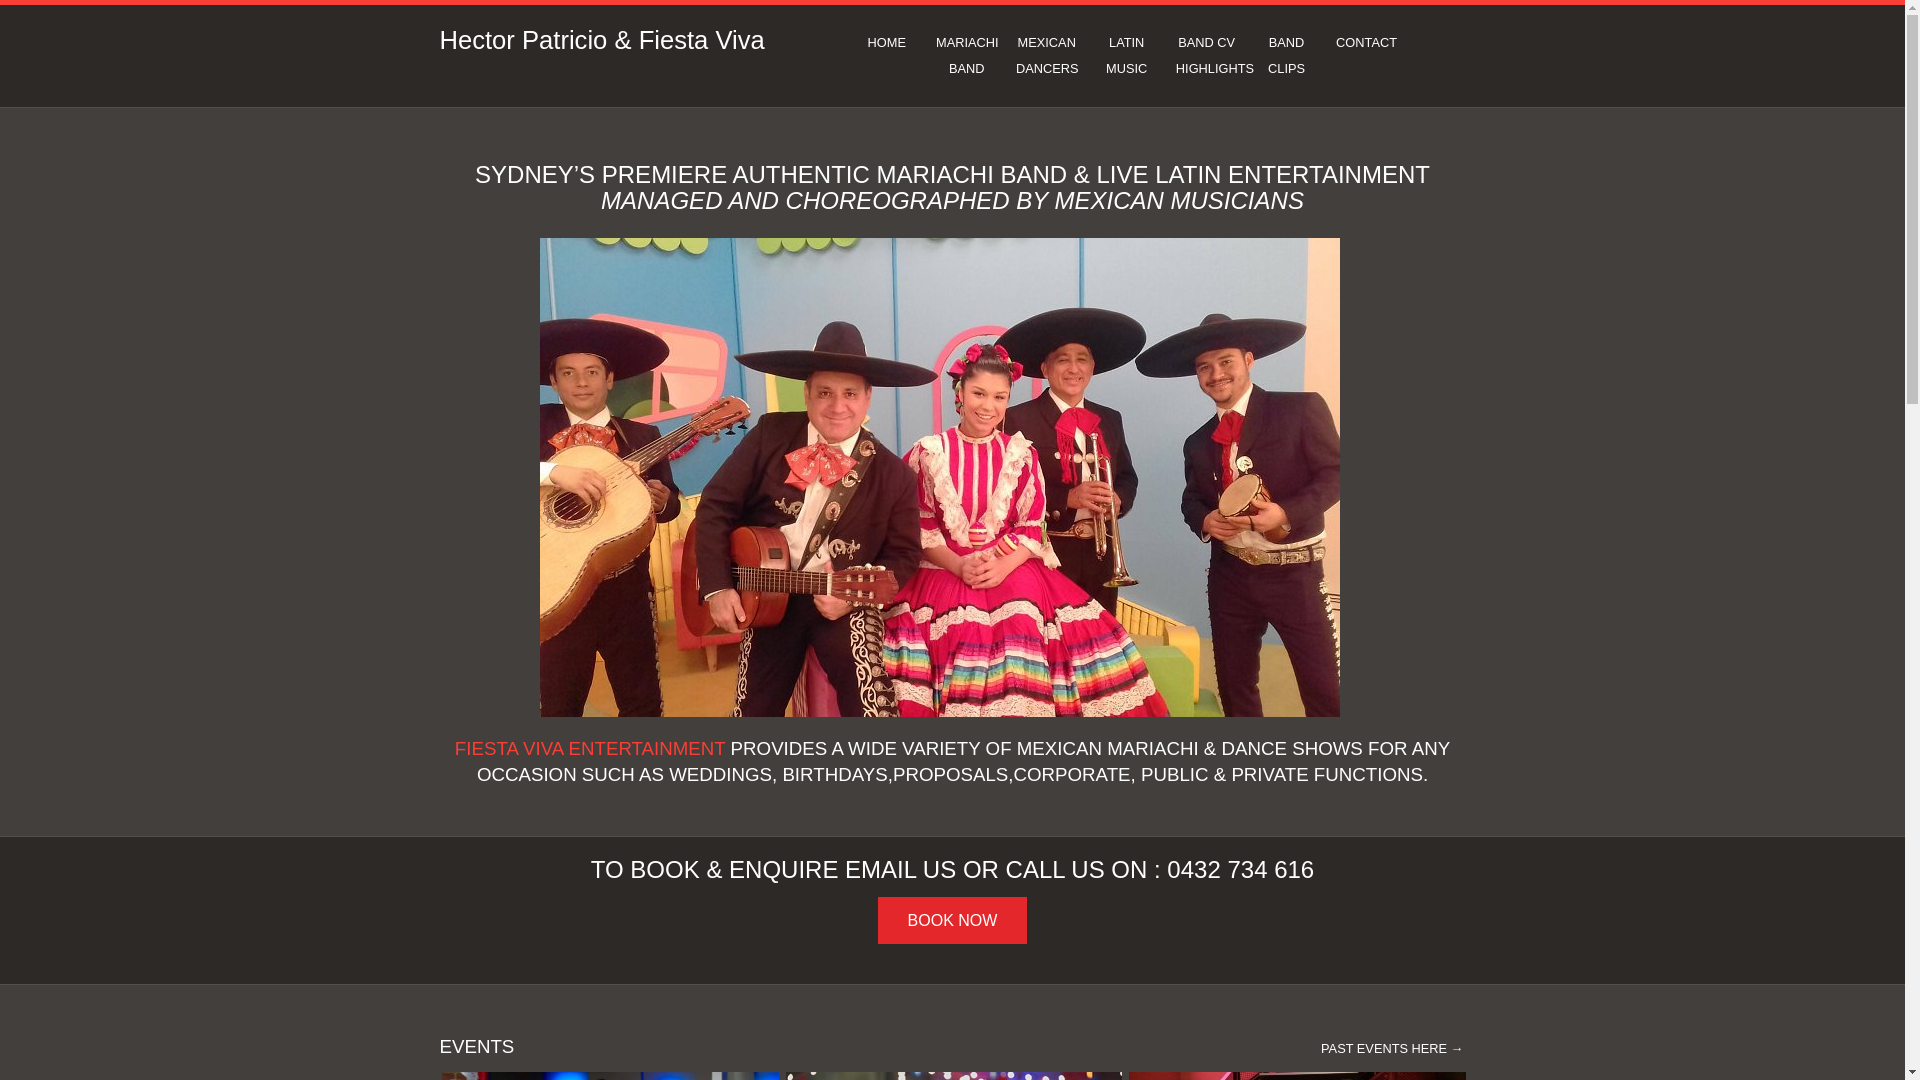 This screenshot has height=1080, width=1920. What do you see at coordinates (1207, 56) in the screenshot?
I see `BAND CV HIGHLIGHTS` at bounding box center [1207, 56].